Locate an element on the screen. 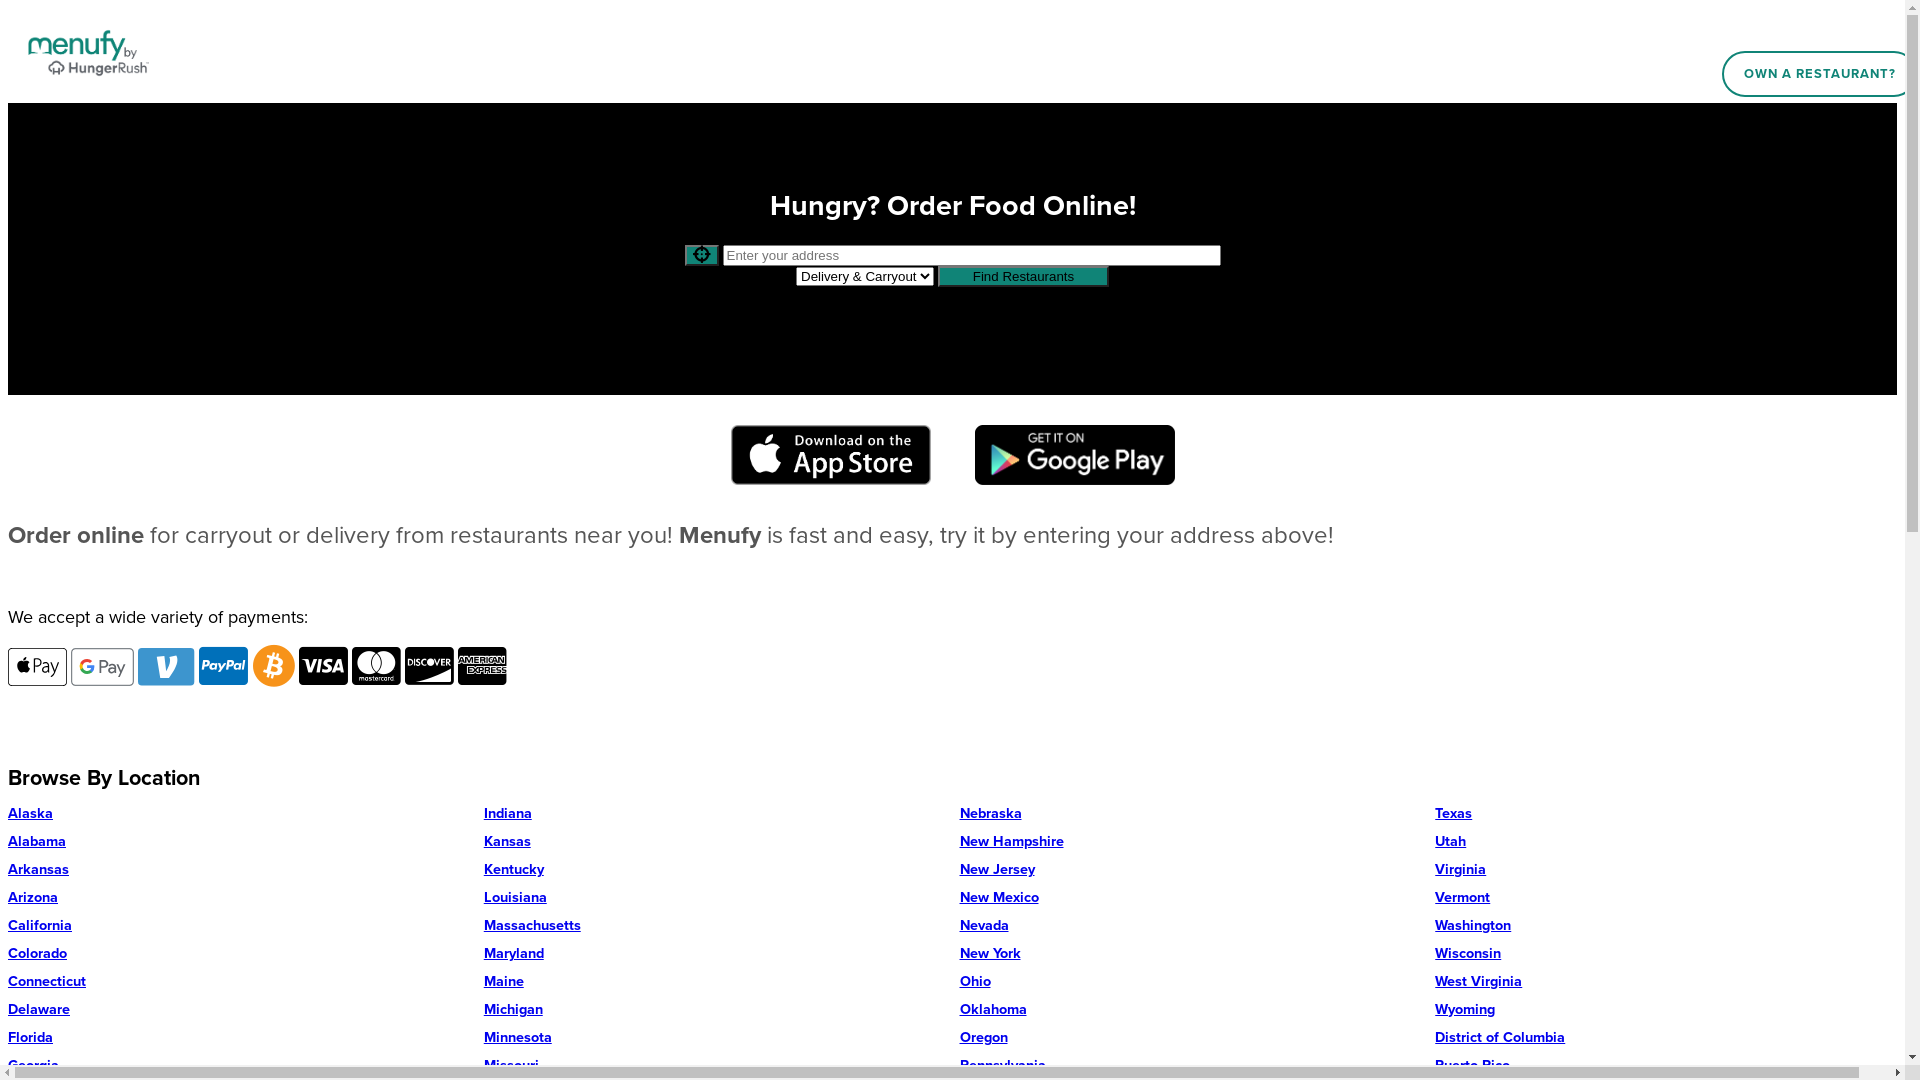  OWN A RESTAURANT? is located at coordinates (1820, 74).